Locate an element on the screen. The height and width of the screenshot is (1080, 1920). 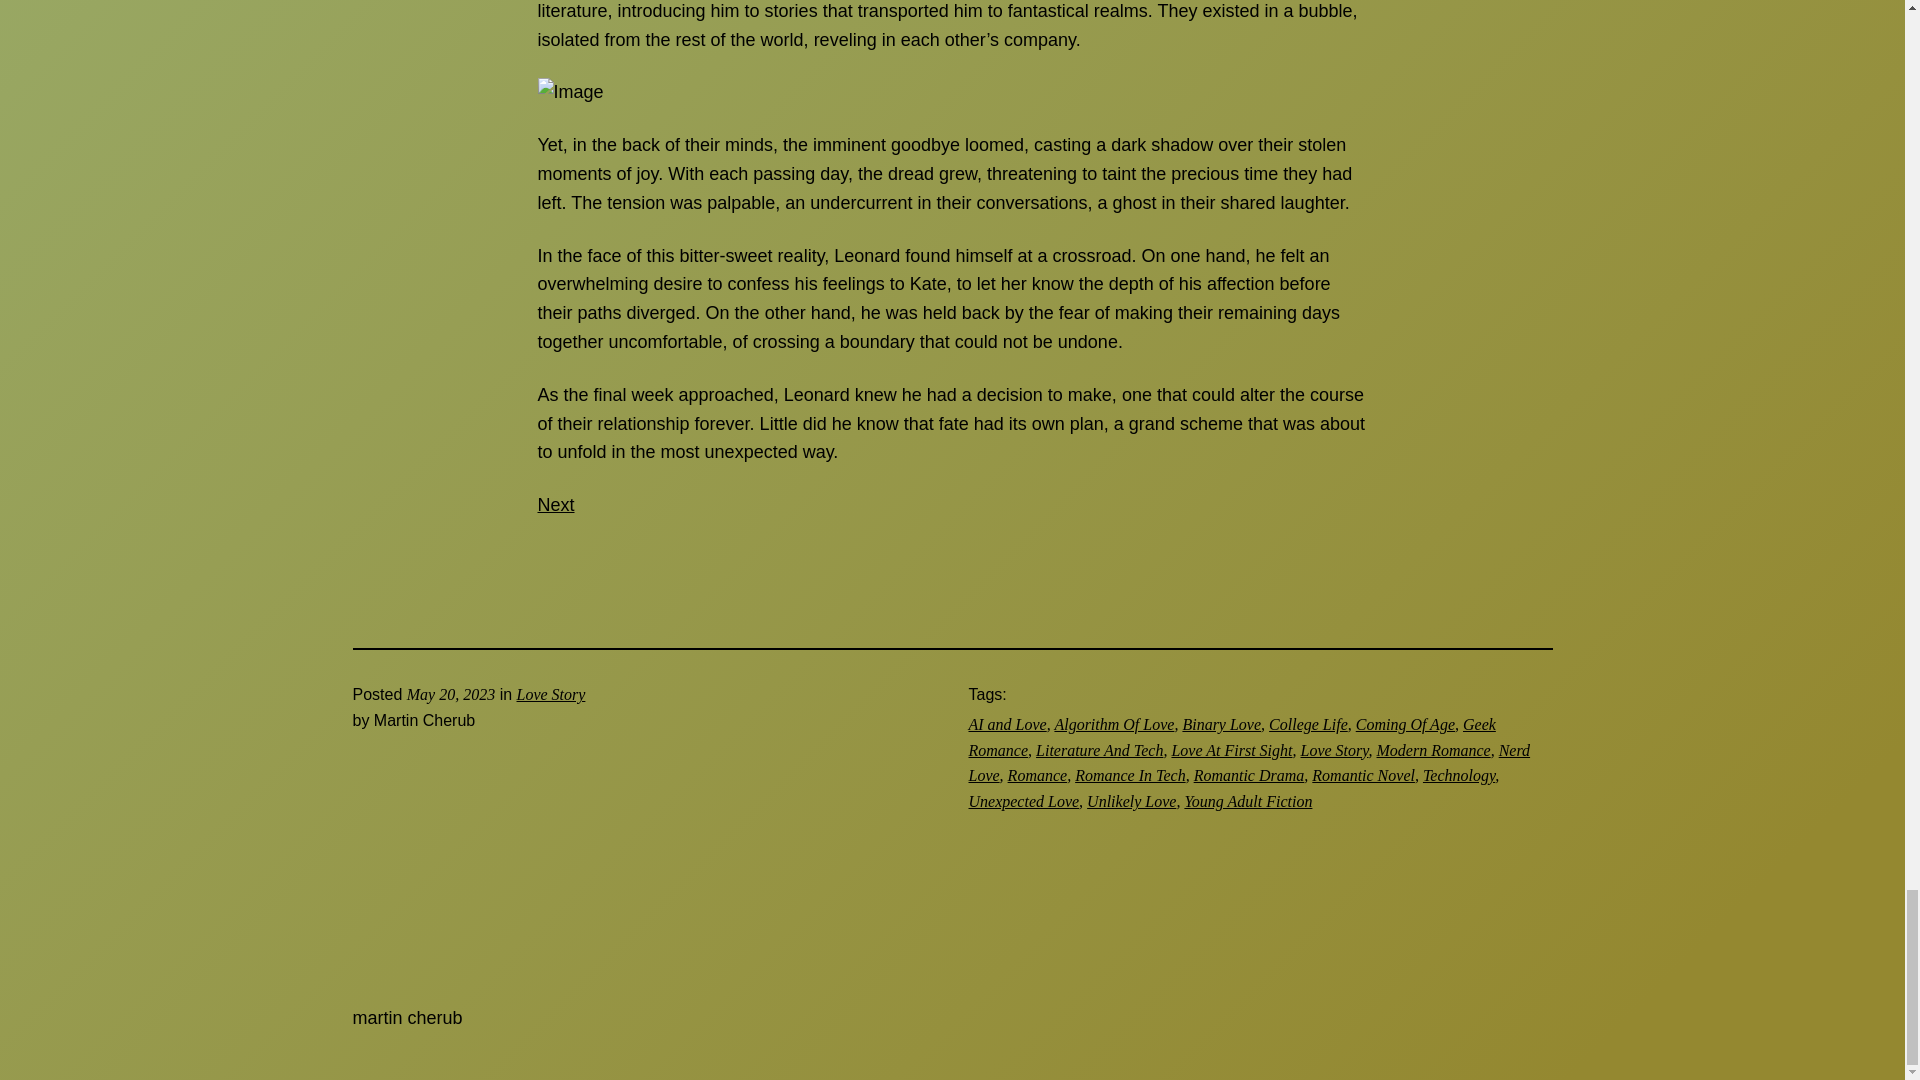
Love Story is located at coordinates (1333, 750).